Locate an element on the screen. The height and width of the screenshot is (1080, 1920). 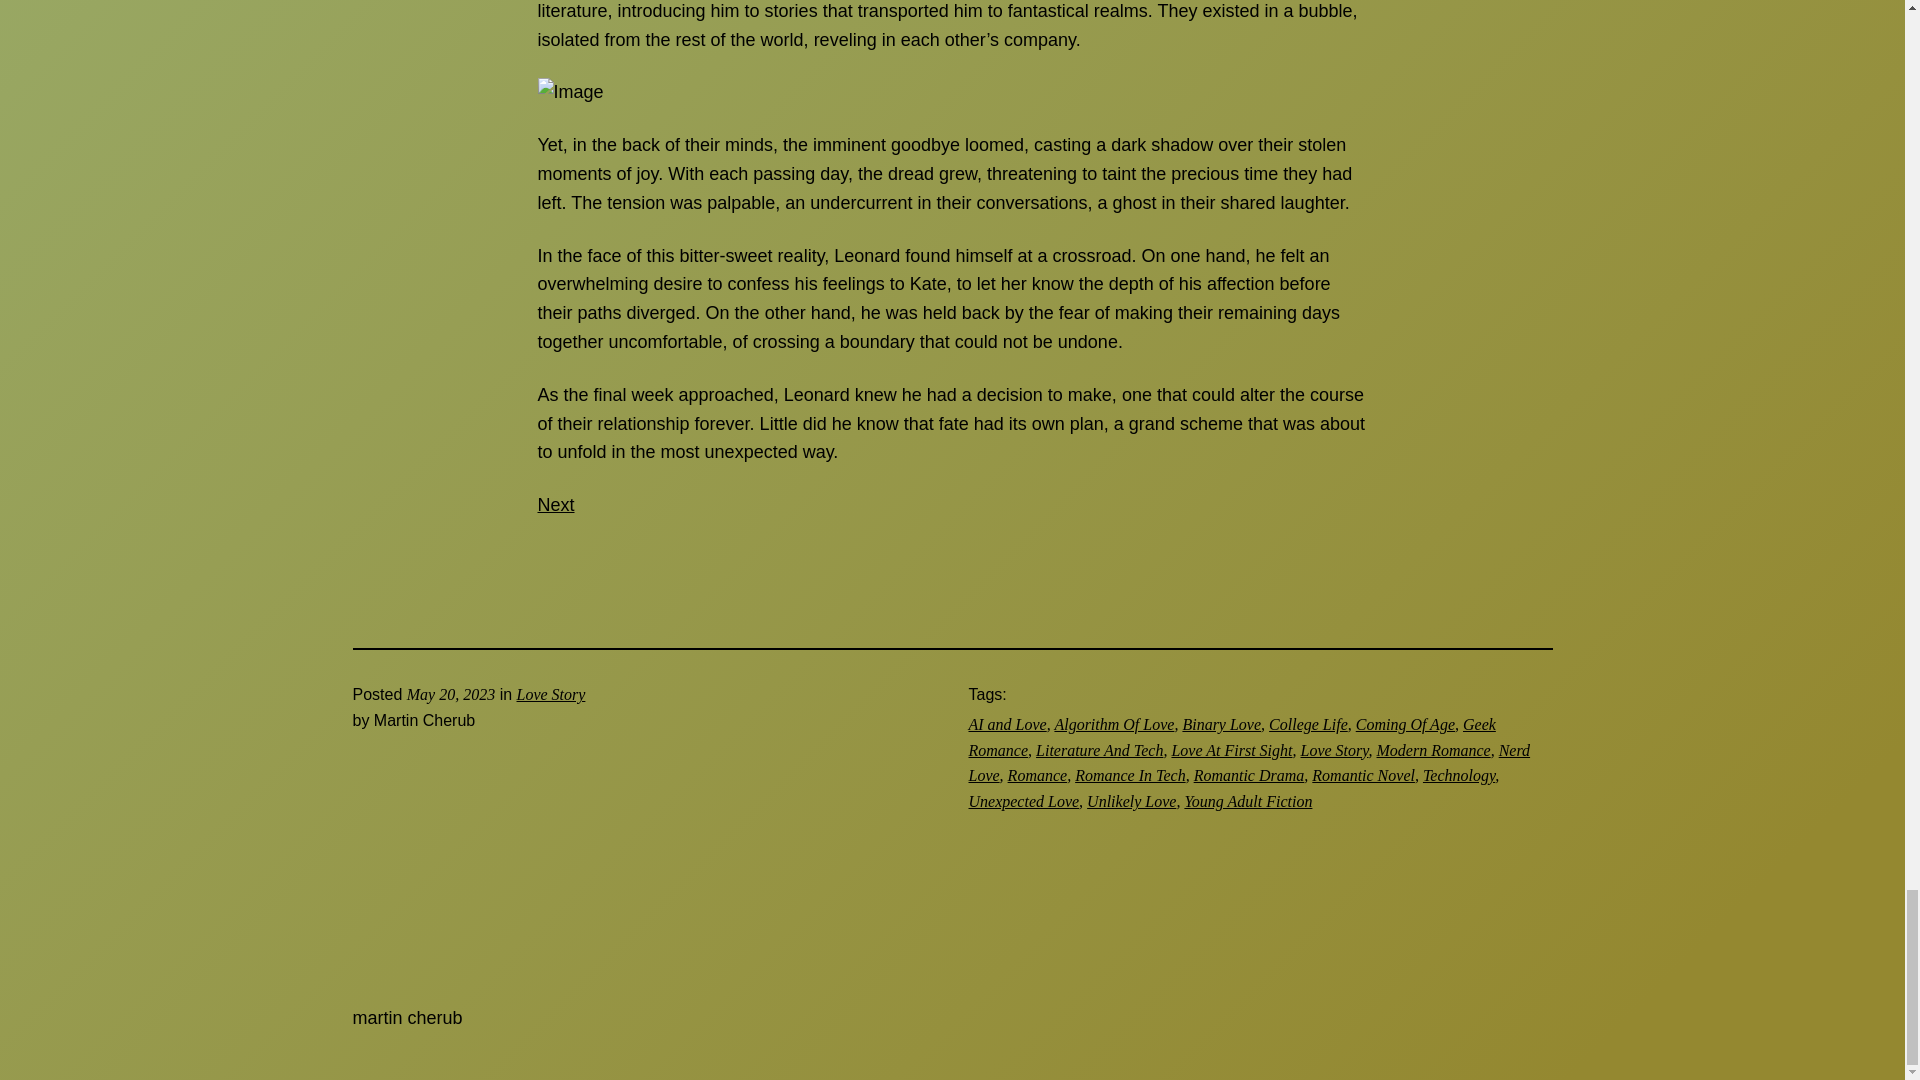
Love Story is located at coordinates (1333, 750).